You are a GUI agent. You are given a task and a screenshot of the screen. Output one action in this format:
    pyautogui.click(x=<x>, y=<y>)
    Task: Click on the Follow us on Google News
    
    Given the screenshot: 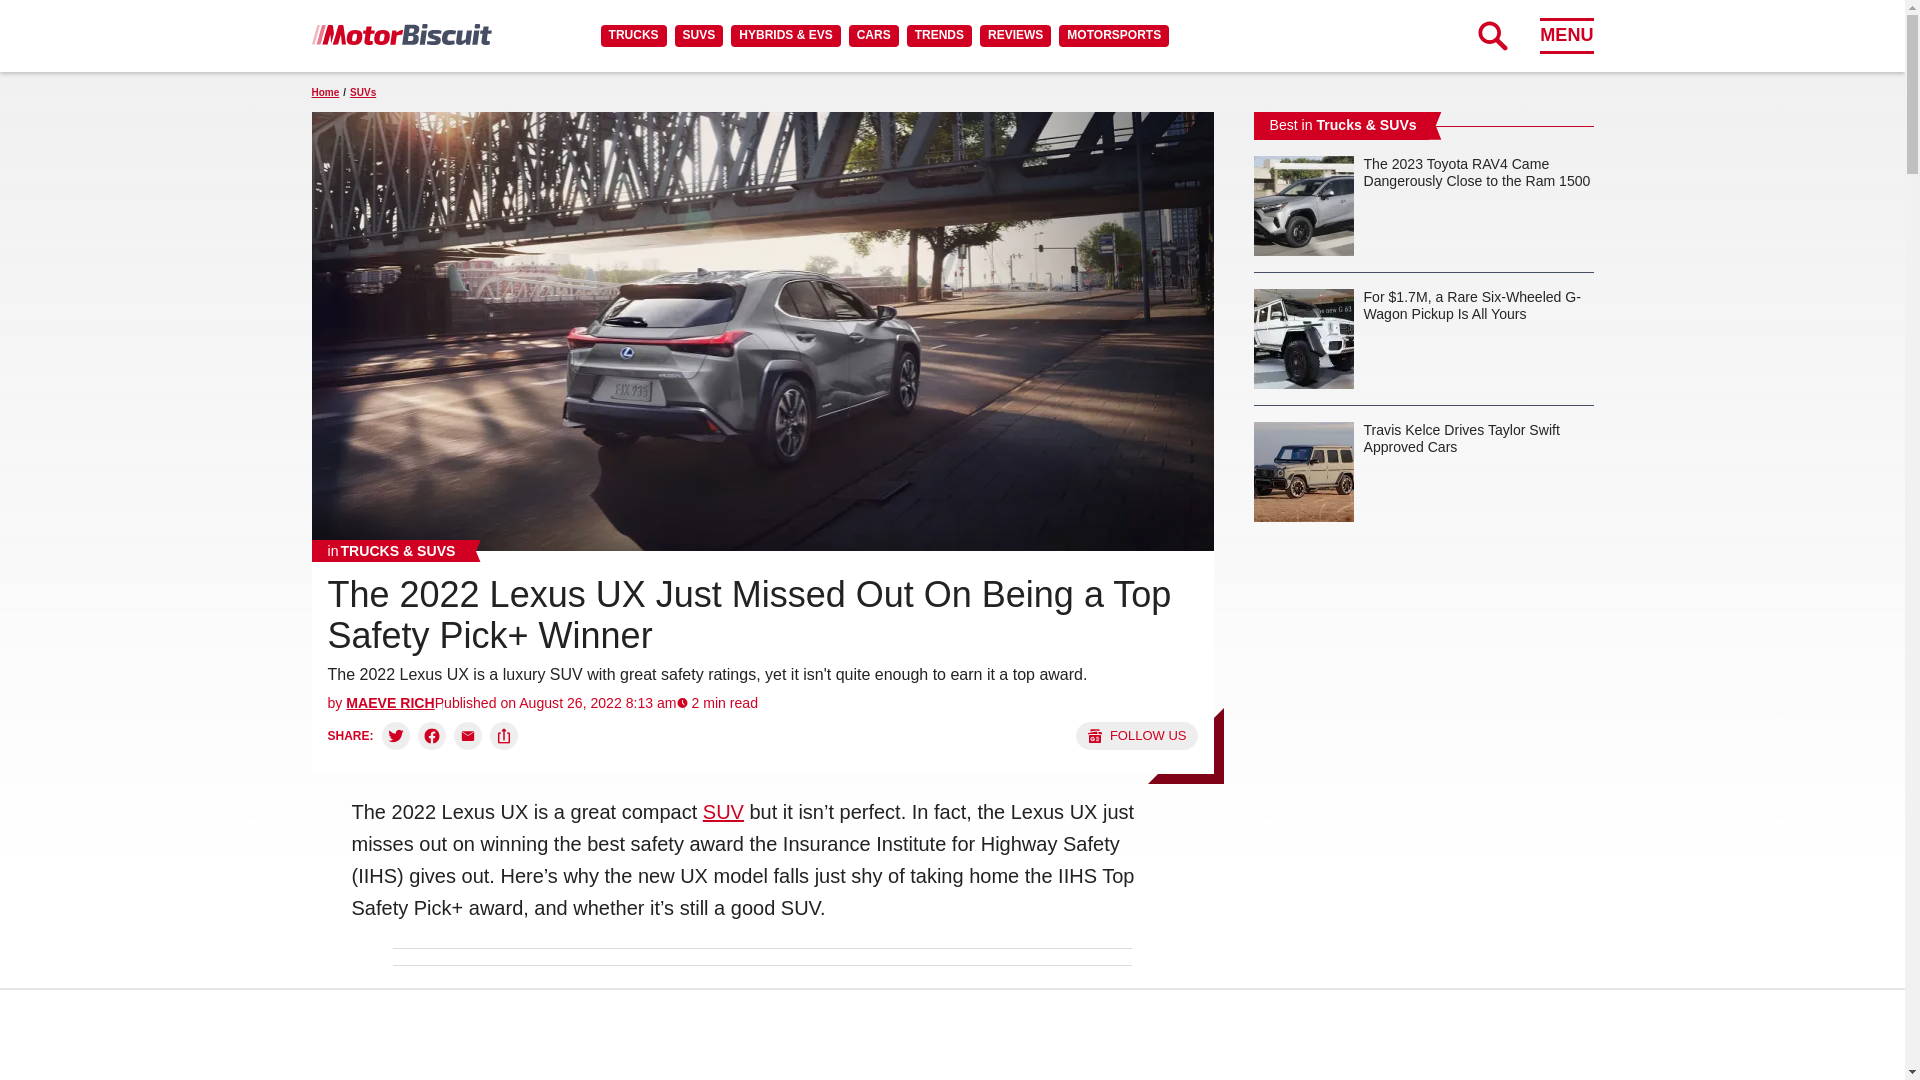 What is the action you would take?
    pyautogui.click(x=1136, y=736)
    